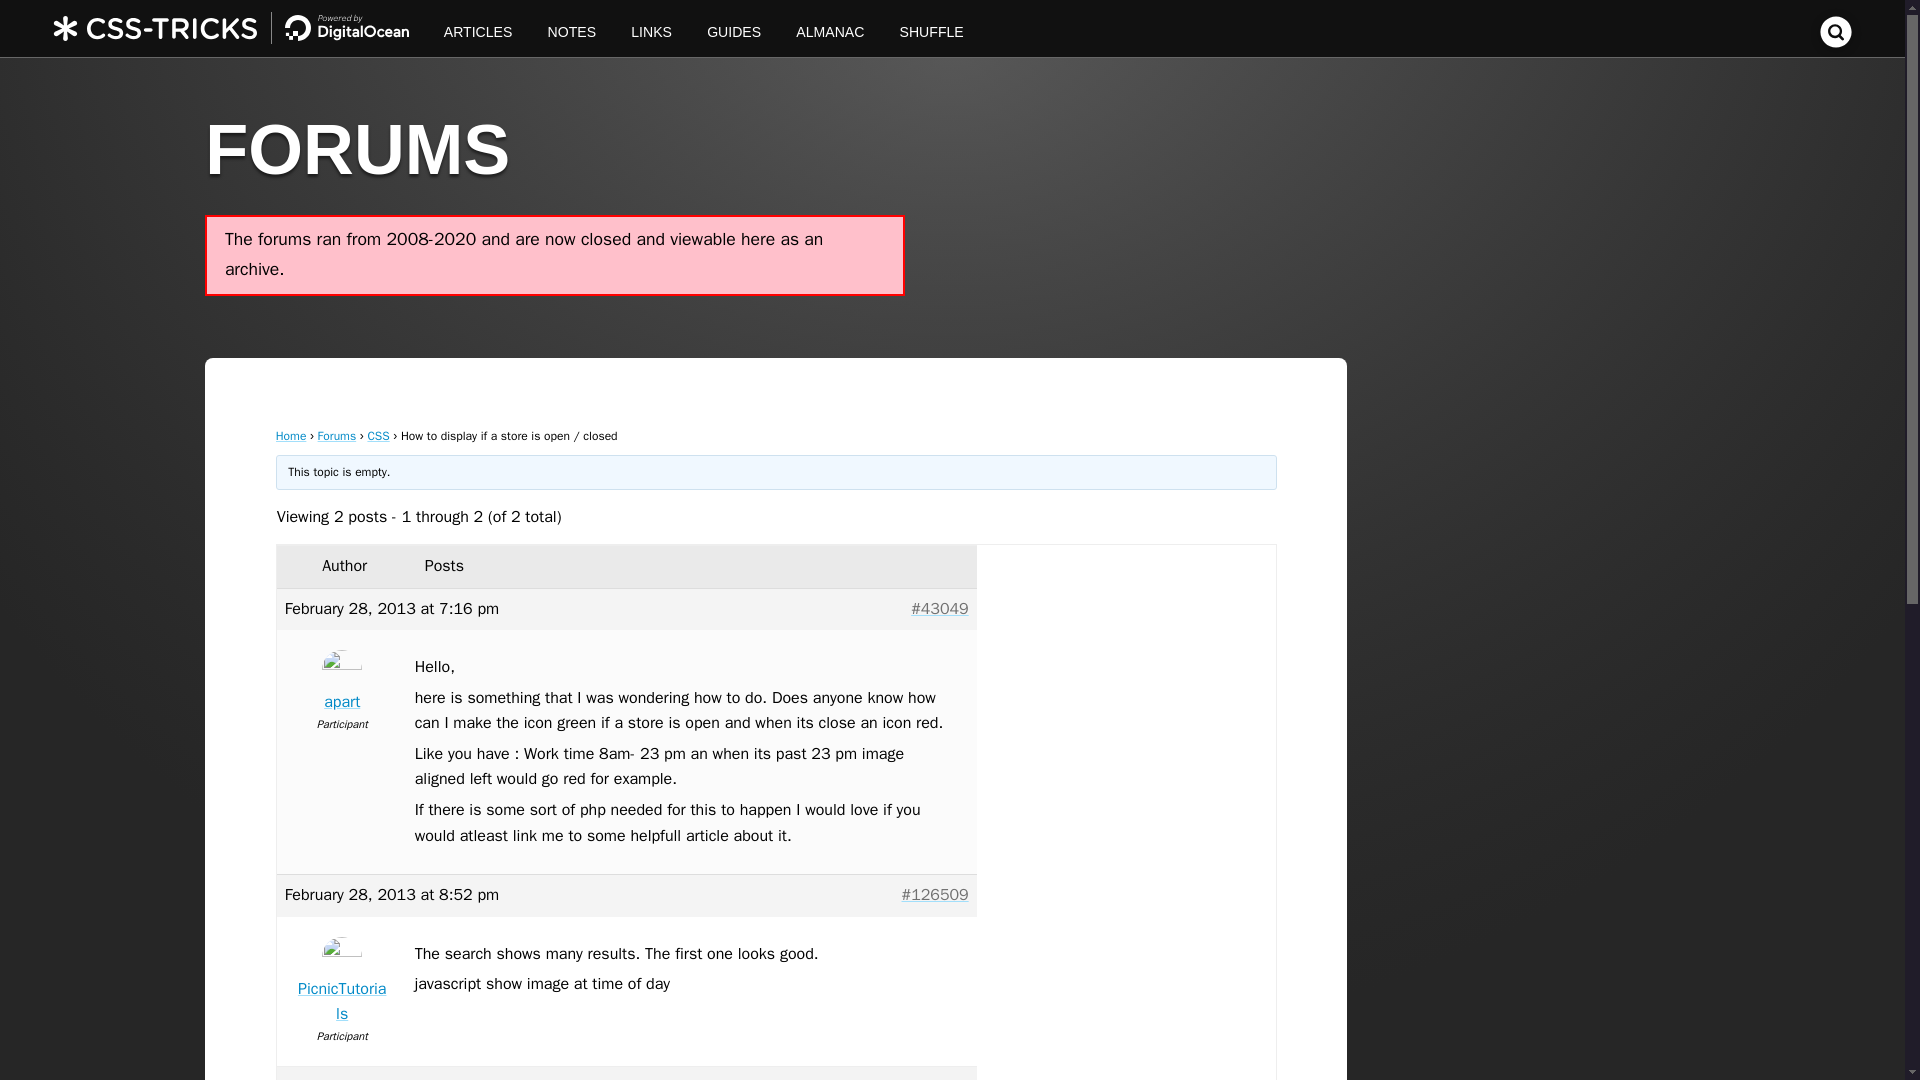 The width and height of the screenshot is (1920, 1080). Describe the element at coordinates (240, 28) in the screenshot. I see `CSS-Tricks` at that location.